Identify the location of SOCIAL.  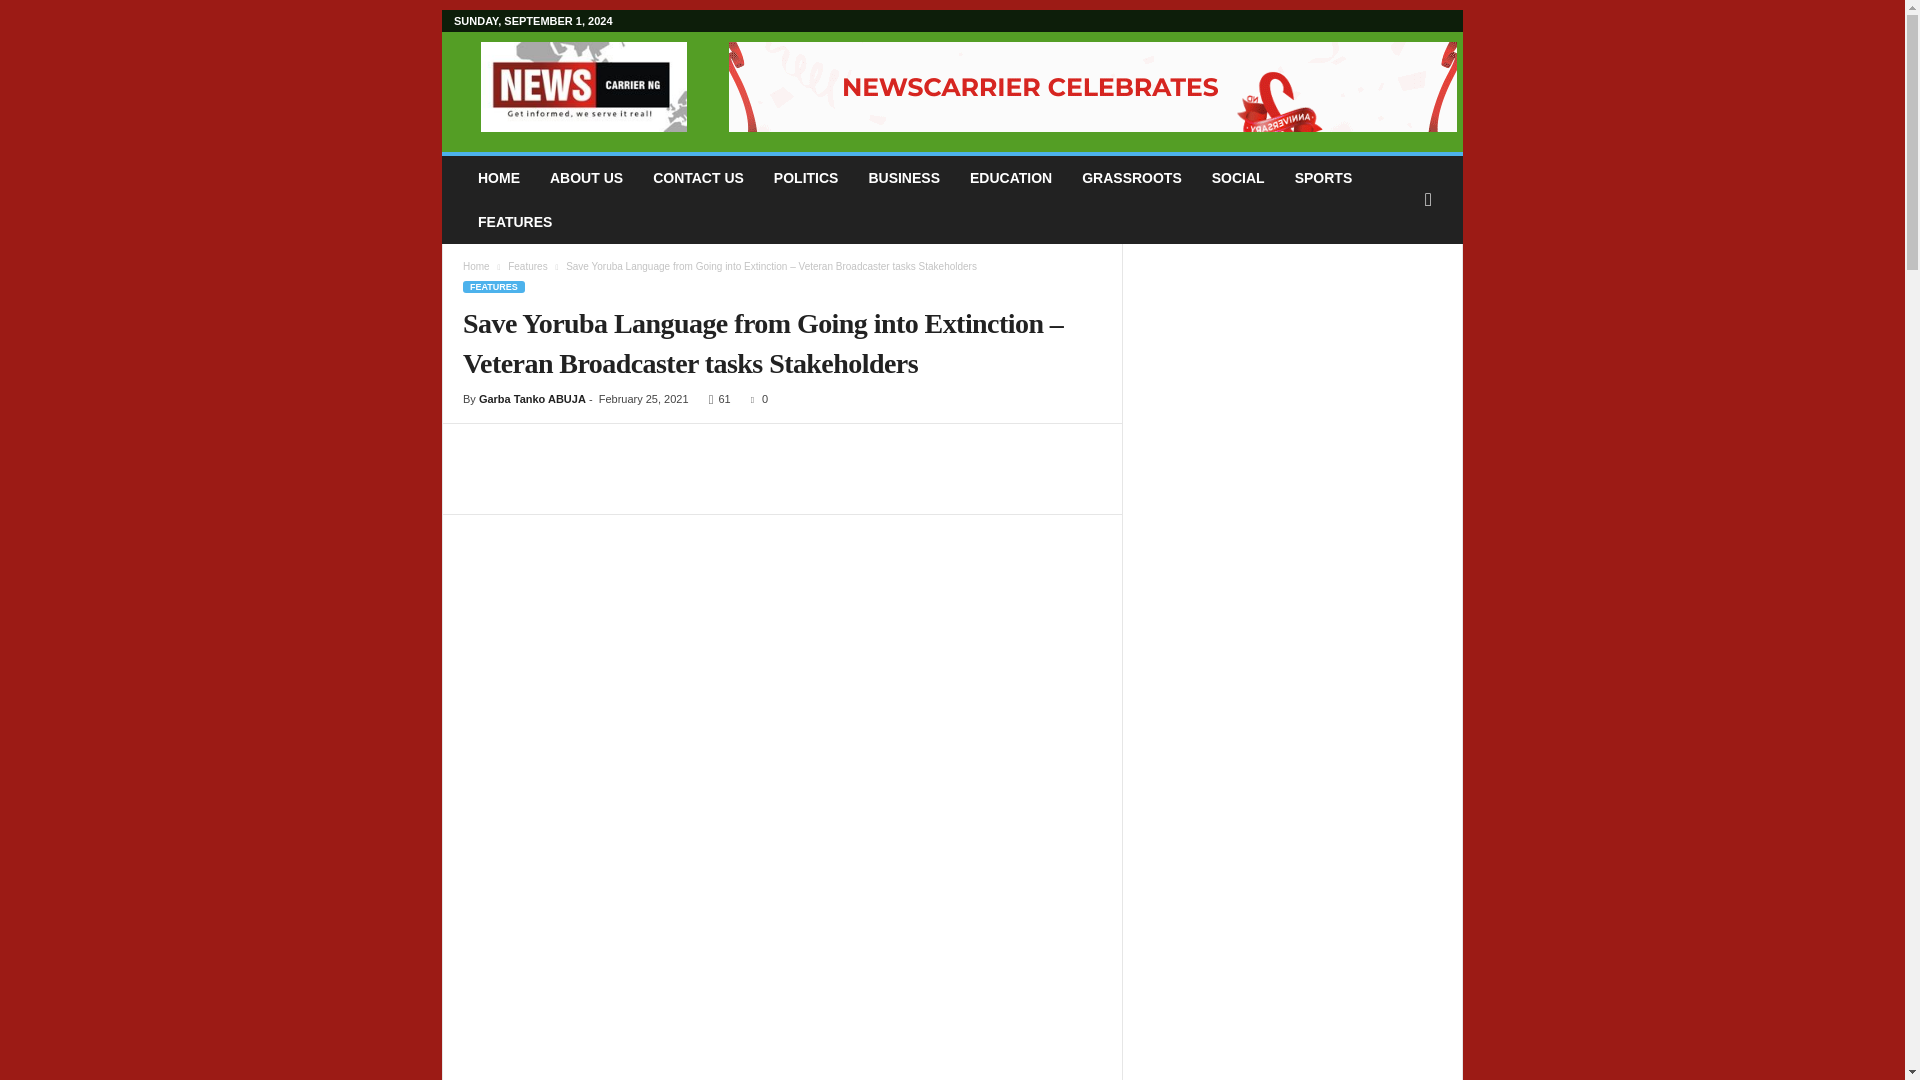
(1238, 177).